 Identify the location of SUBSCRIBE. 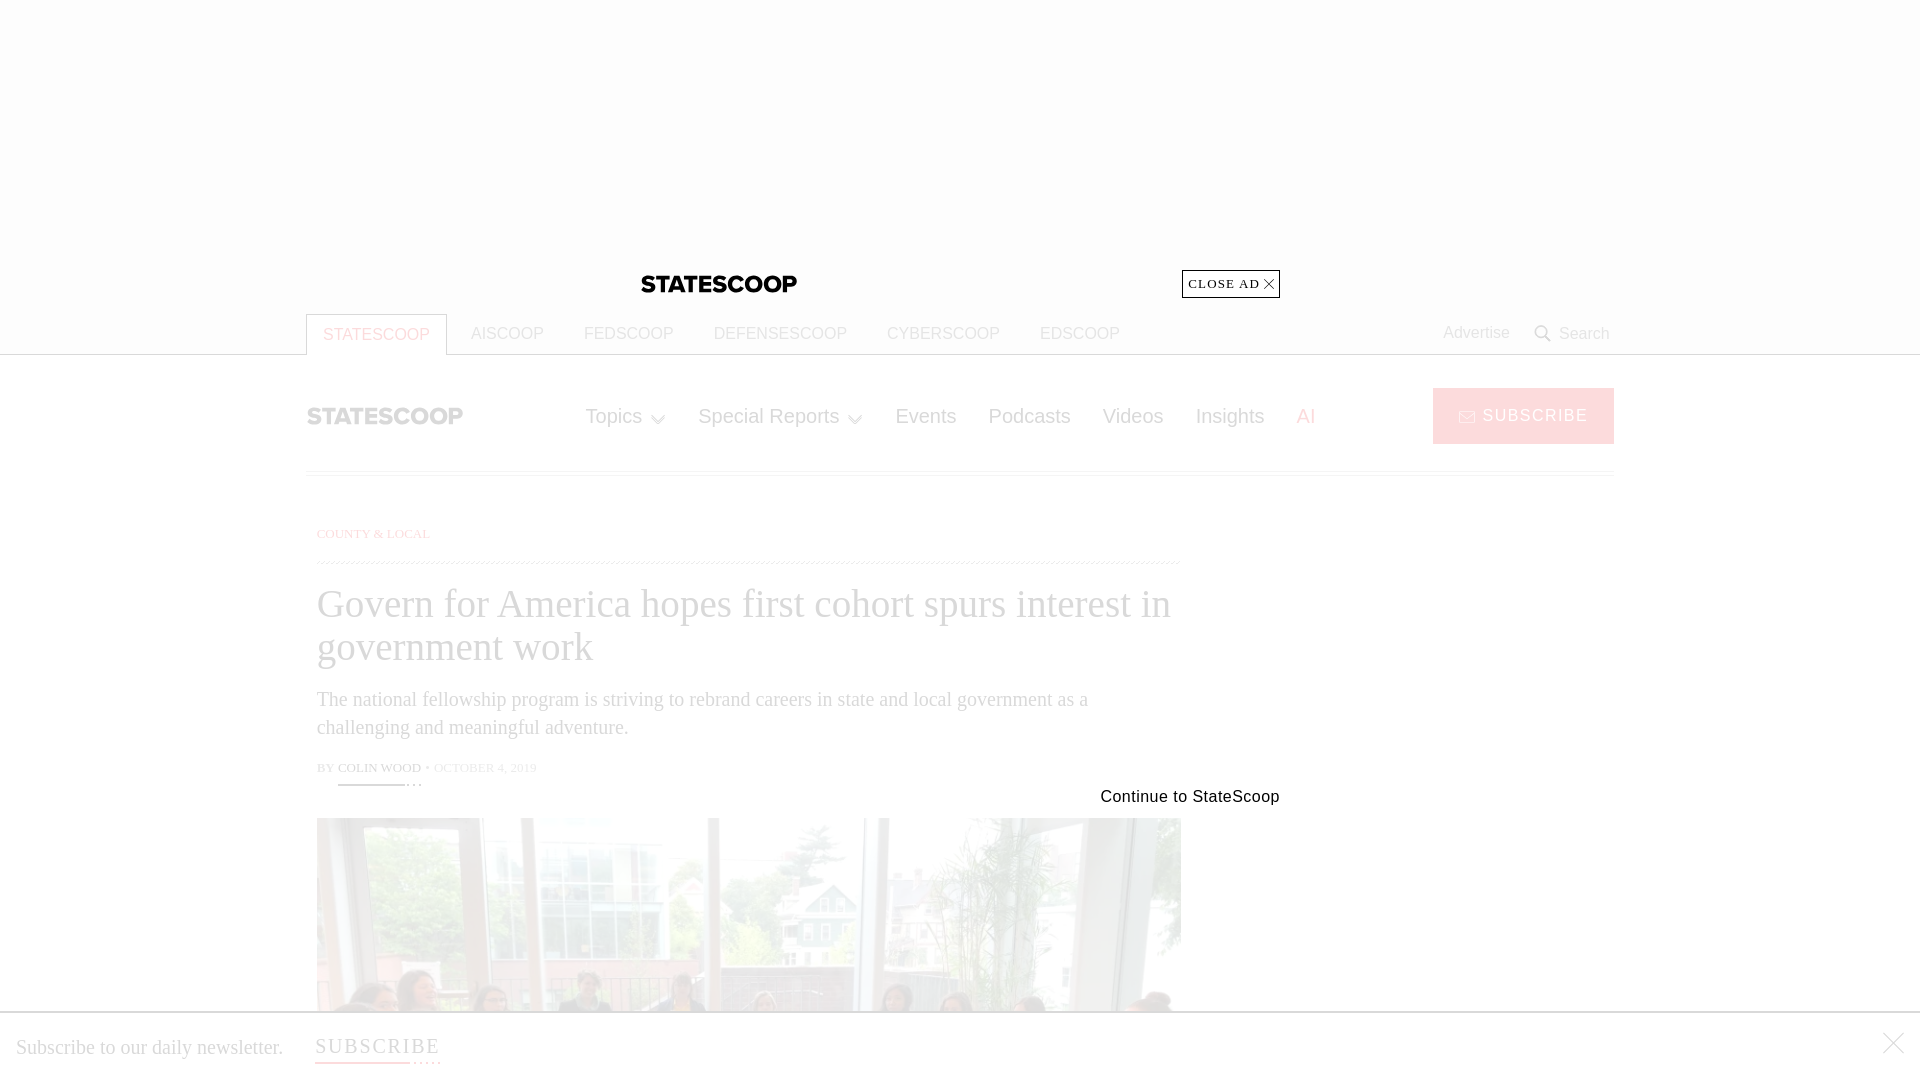
(1523, 414).